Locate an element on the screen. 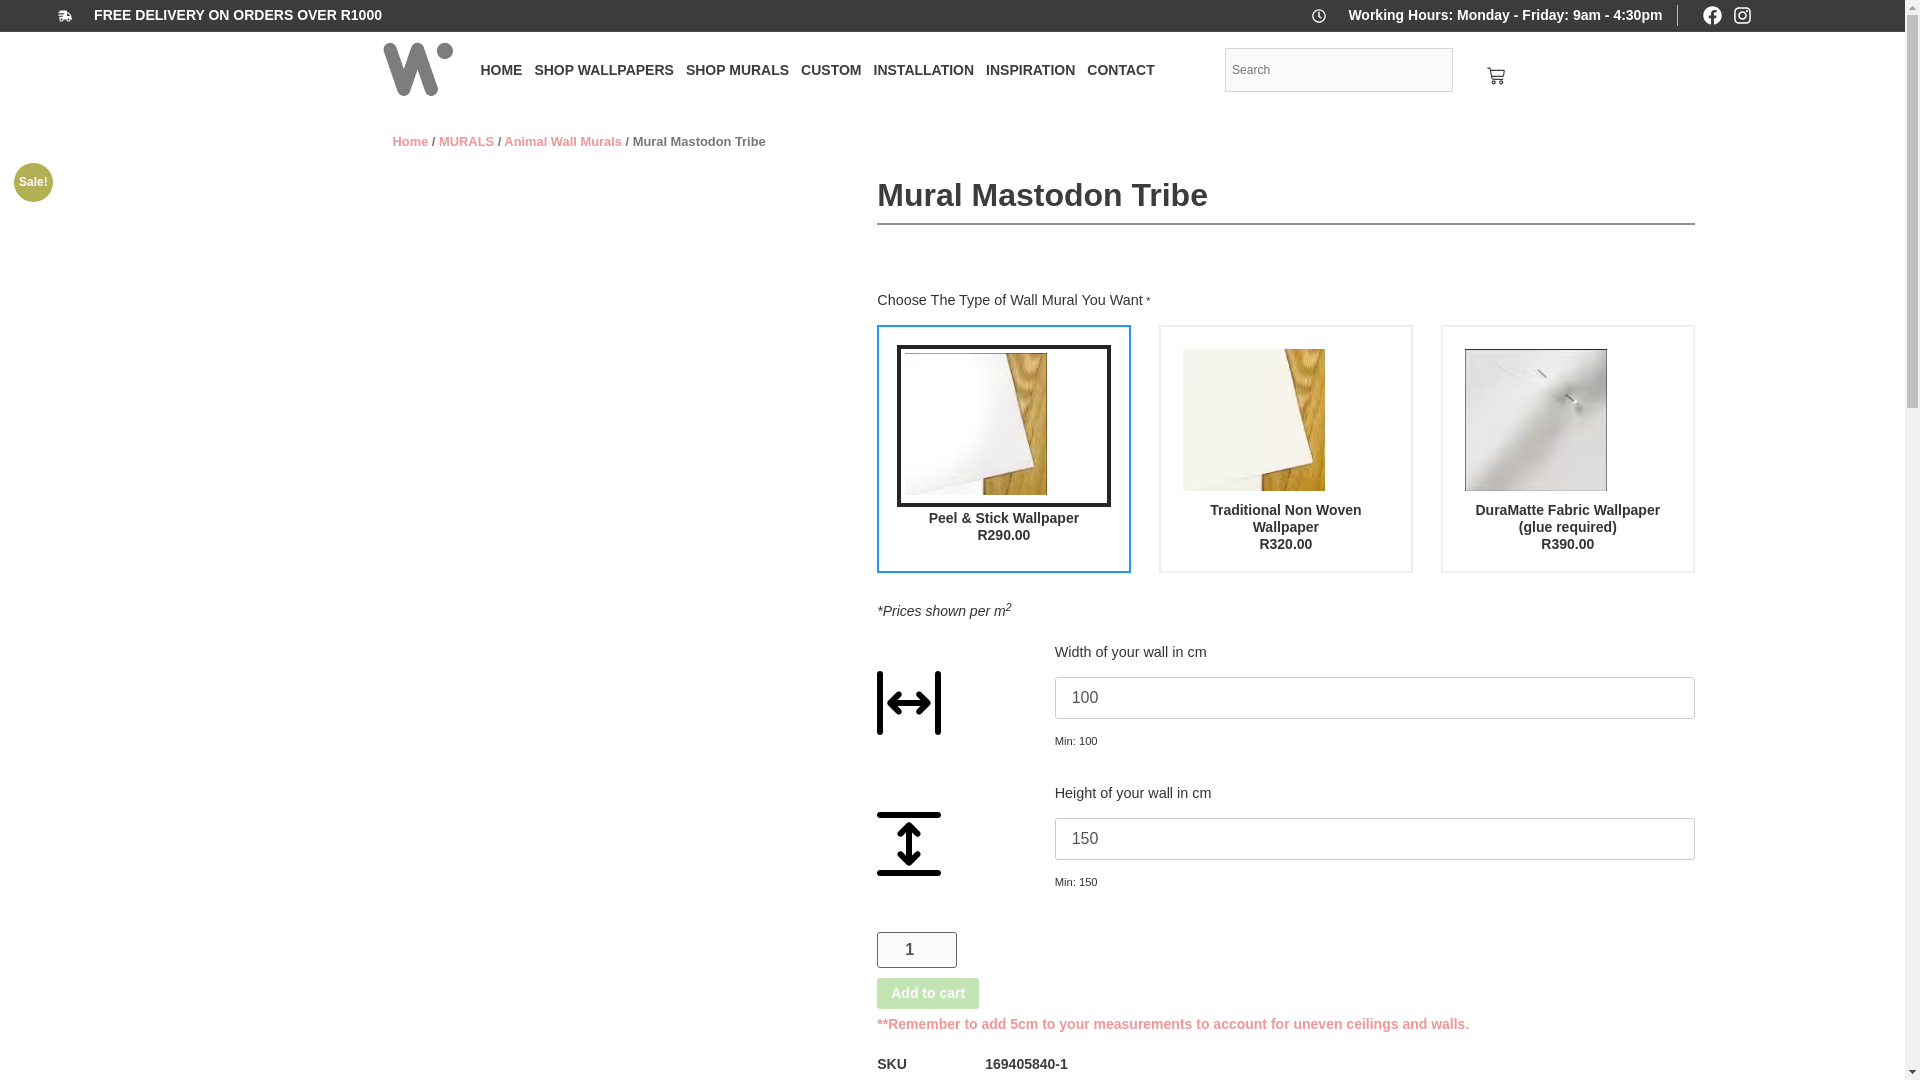 The image size is (1920, 1080). SHOP MURALS is located at coordinates (736, 70).